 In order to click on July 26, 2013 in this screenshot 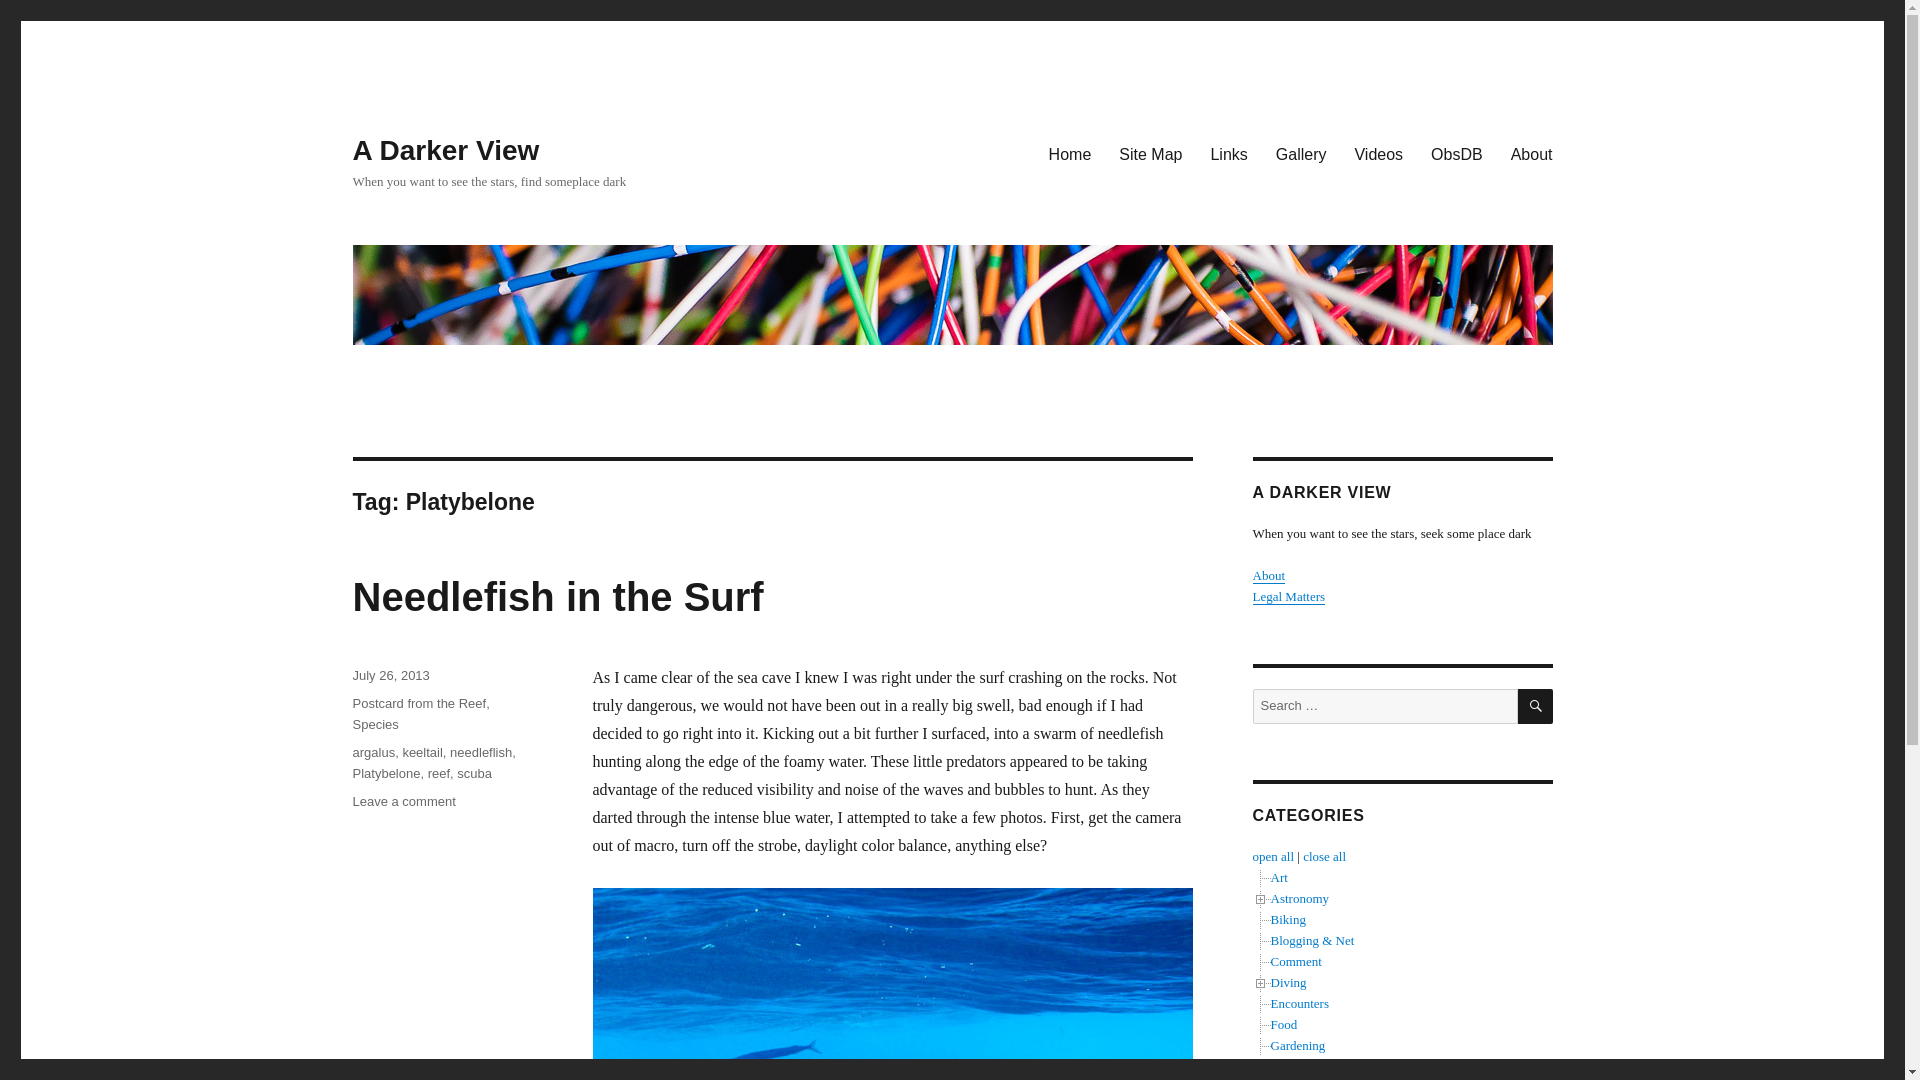, I will do `click(390, 675)`.